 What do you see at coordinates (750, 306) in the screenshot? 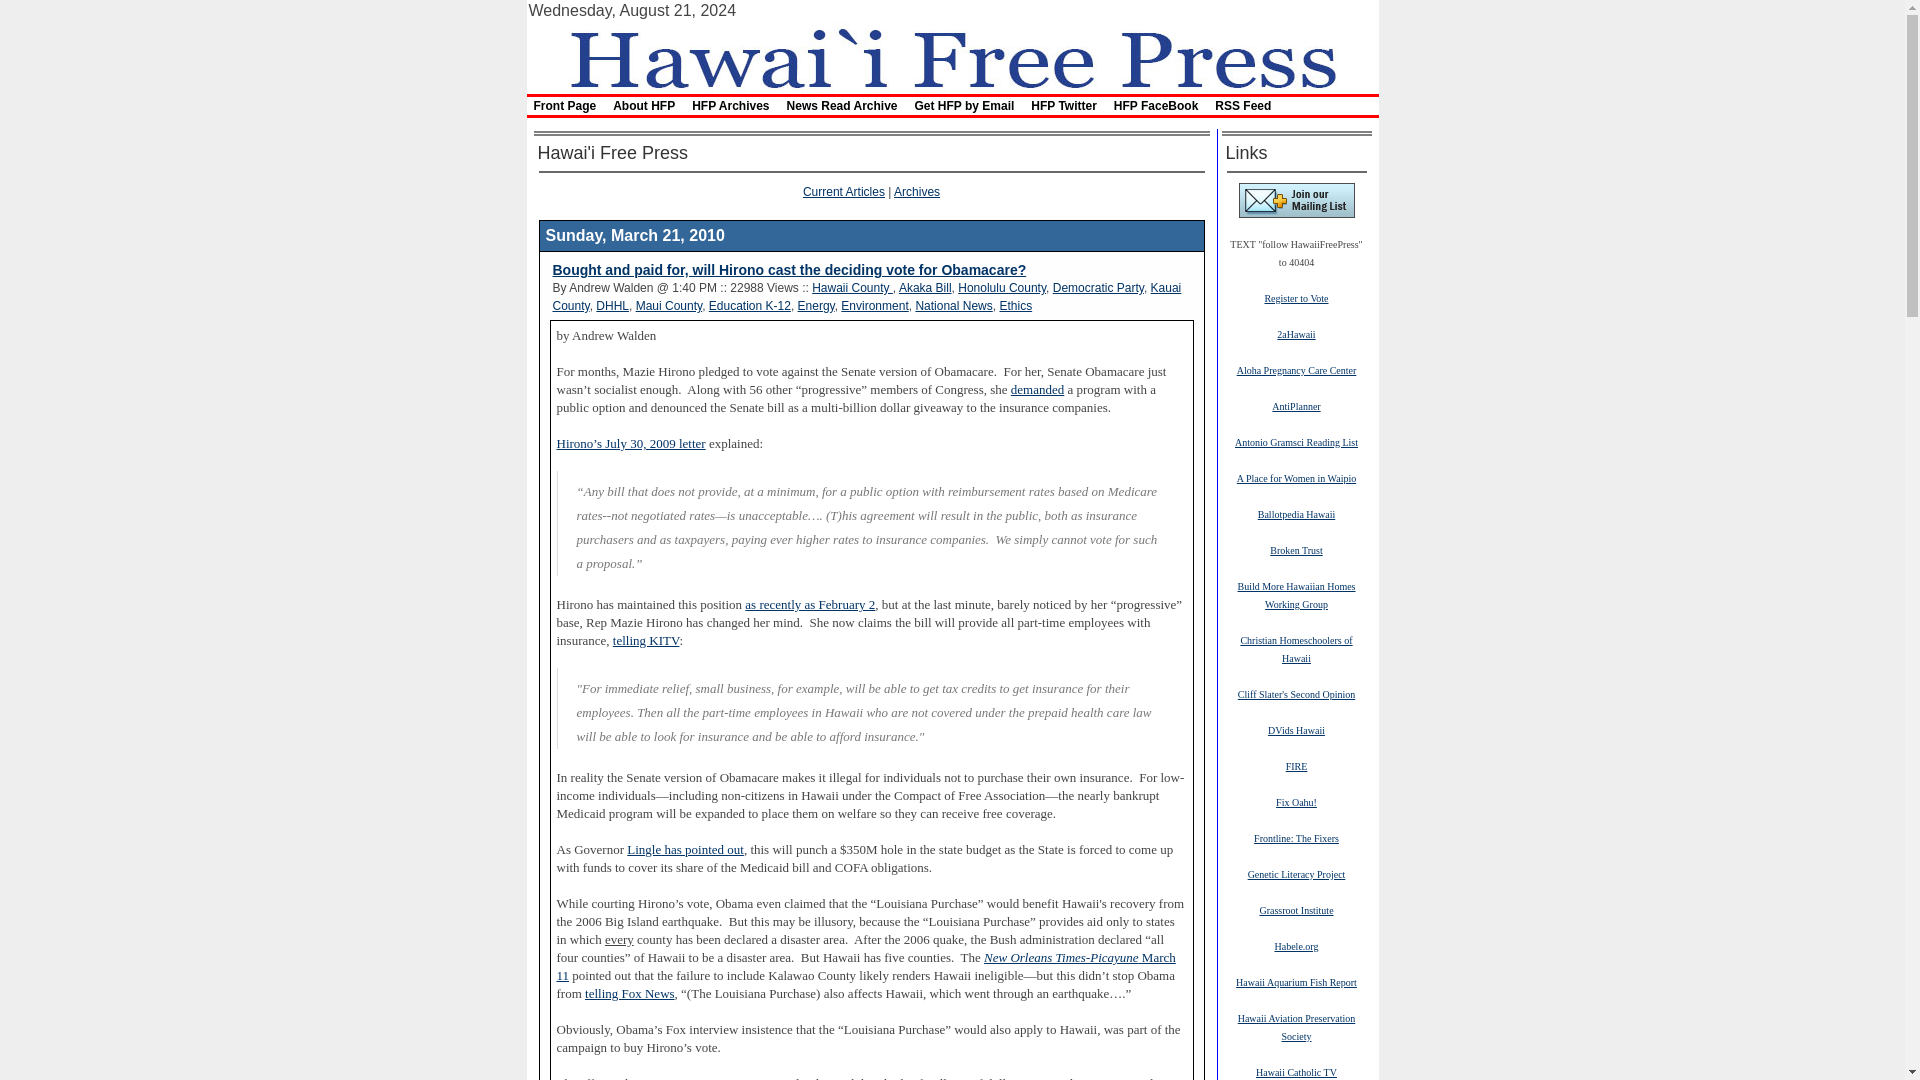
I see `Education K-12` at bounding box center [750, 306].